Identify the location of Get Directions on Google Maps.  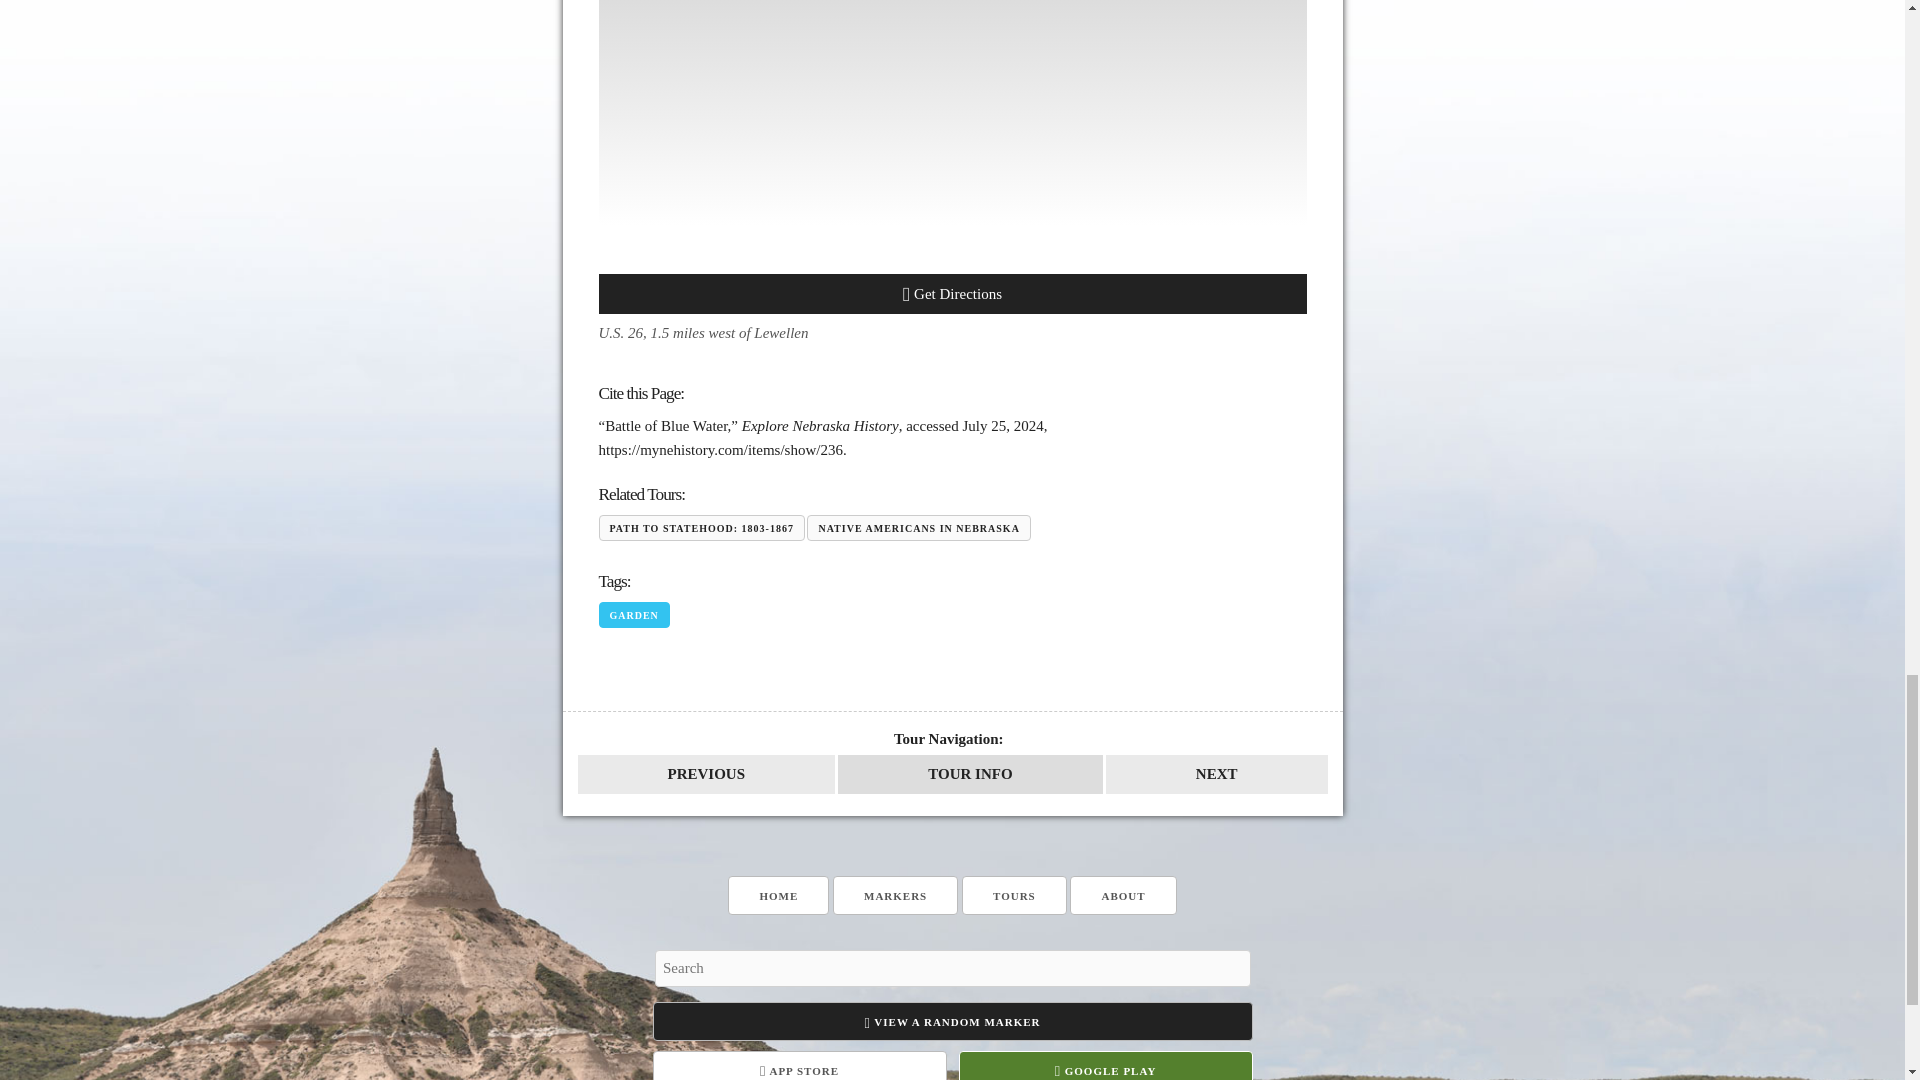
(951, 294).